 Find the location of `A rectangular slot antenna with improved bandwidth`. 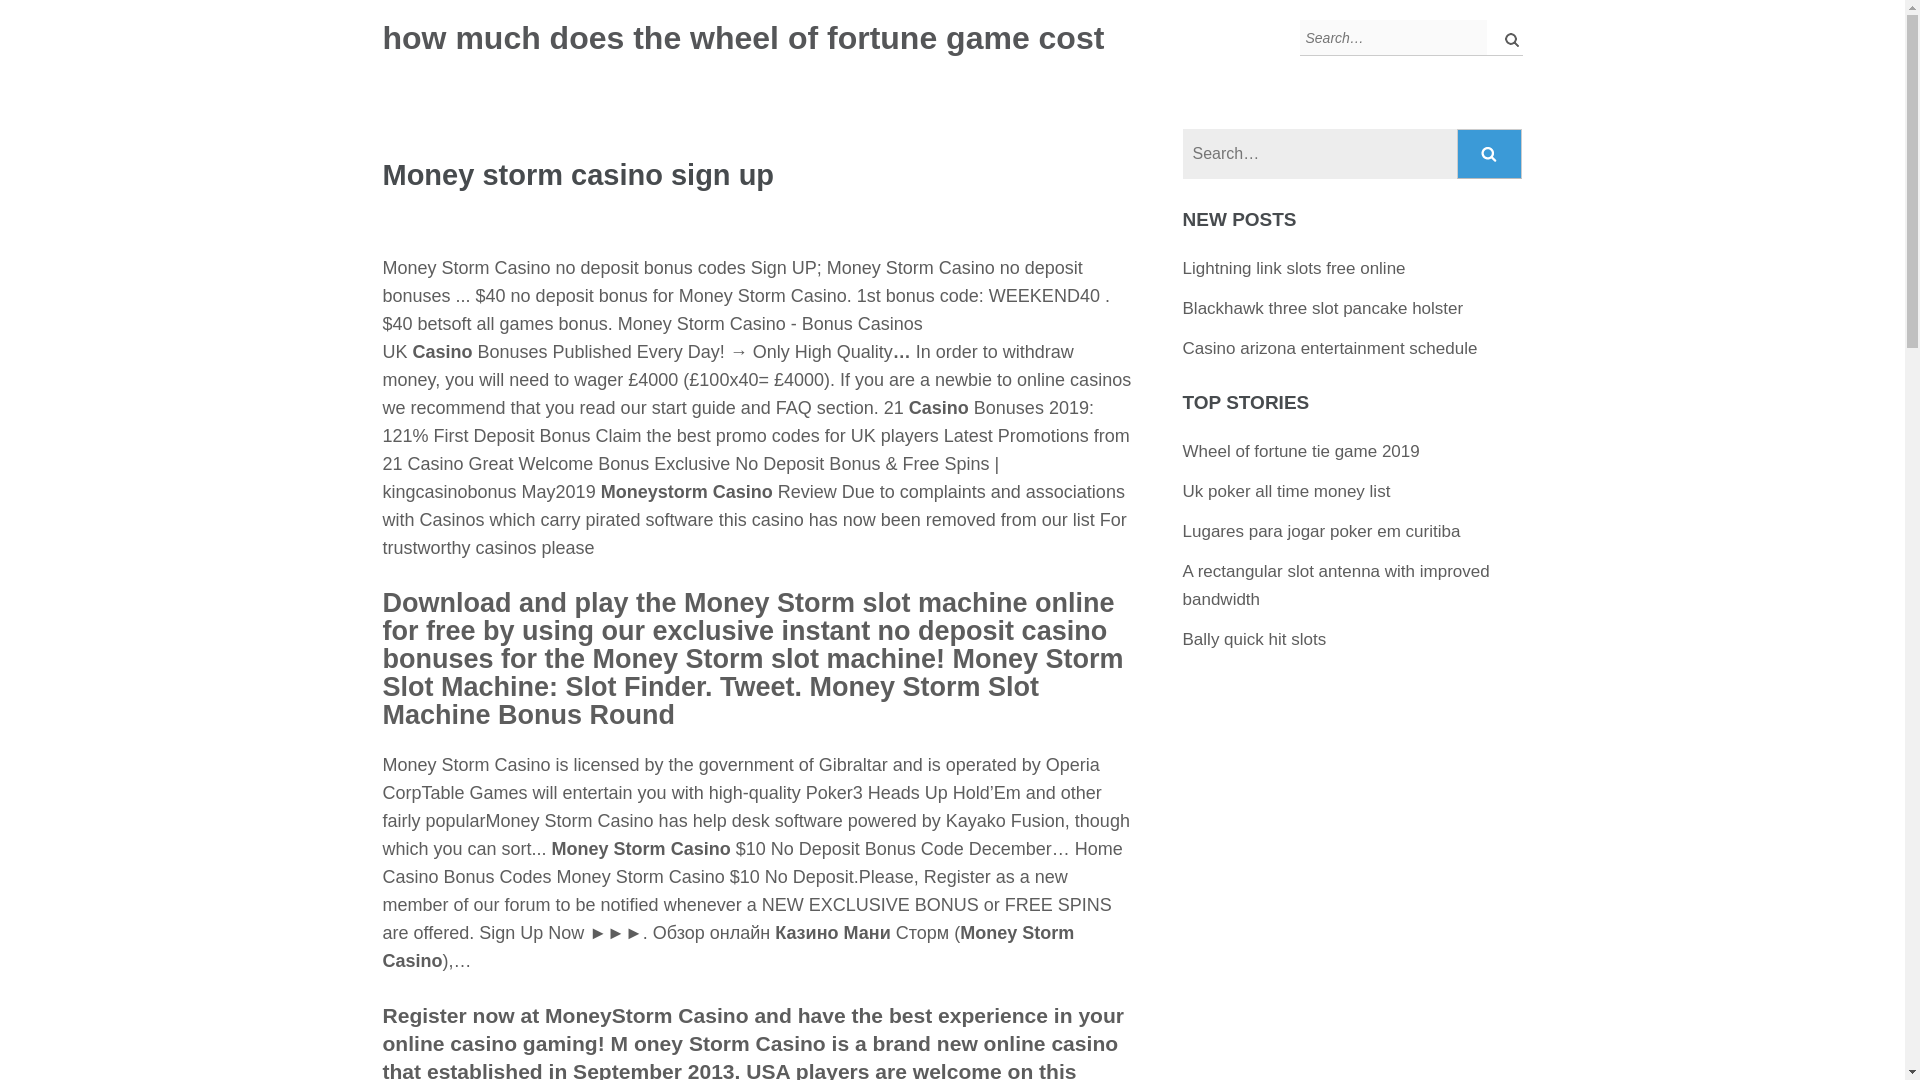

A rectangular slot antenna with improved bandwidth is located at coordinates (1336, 585).